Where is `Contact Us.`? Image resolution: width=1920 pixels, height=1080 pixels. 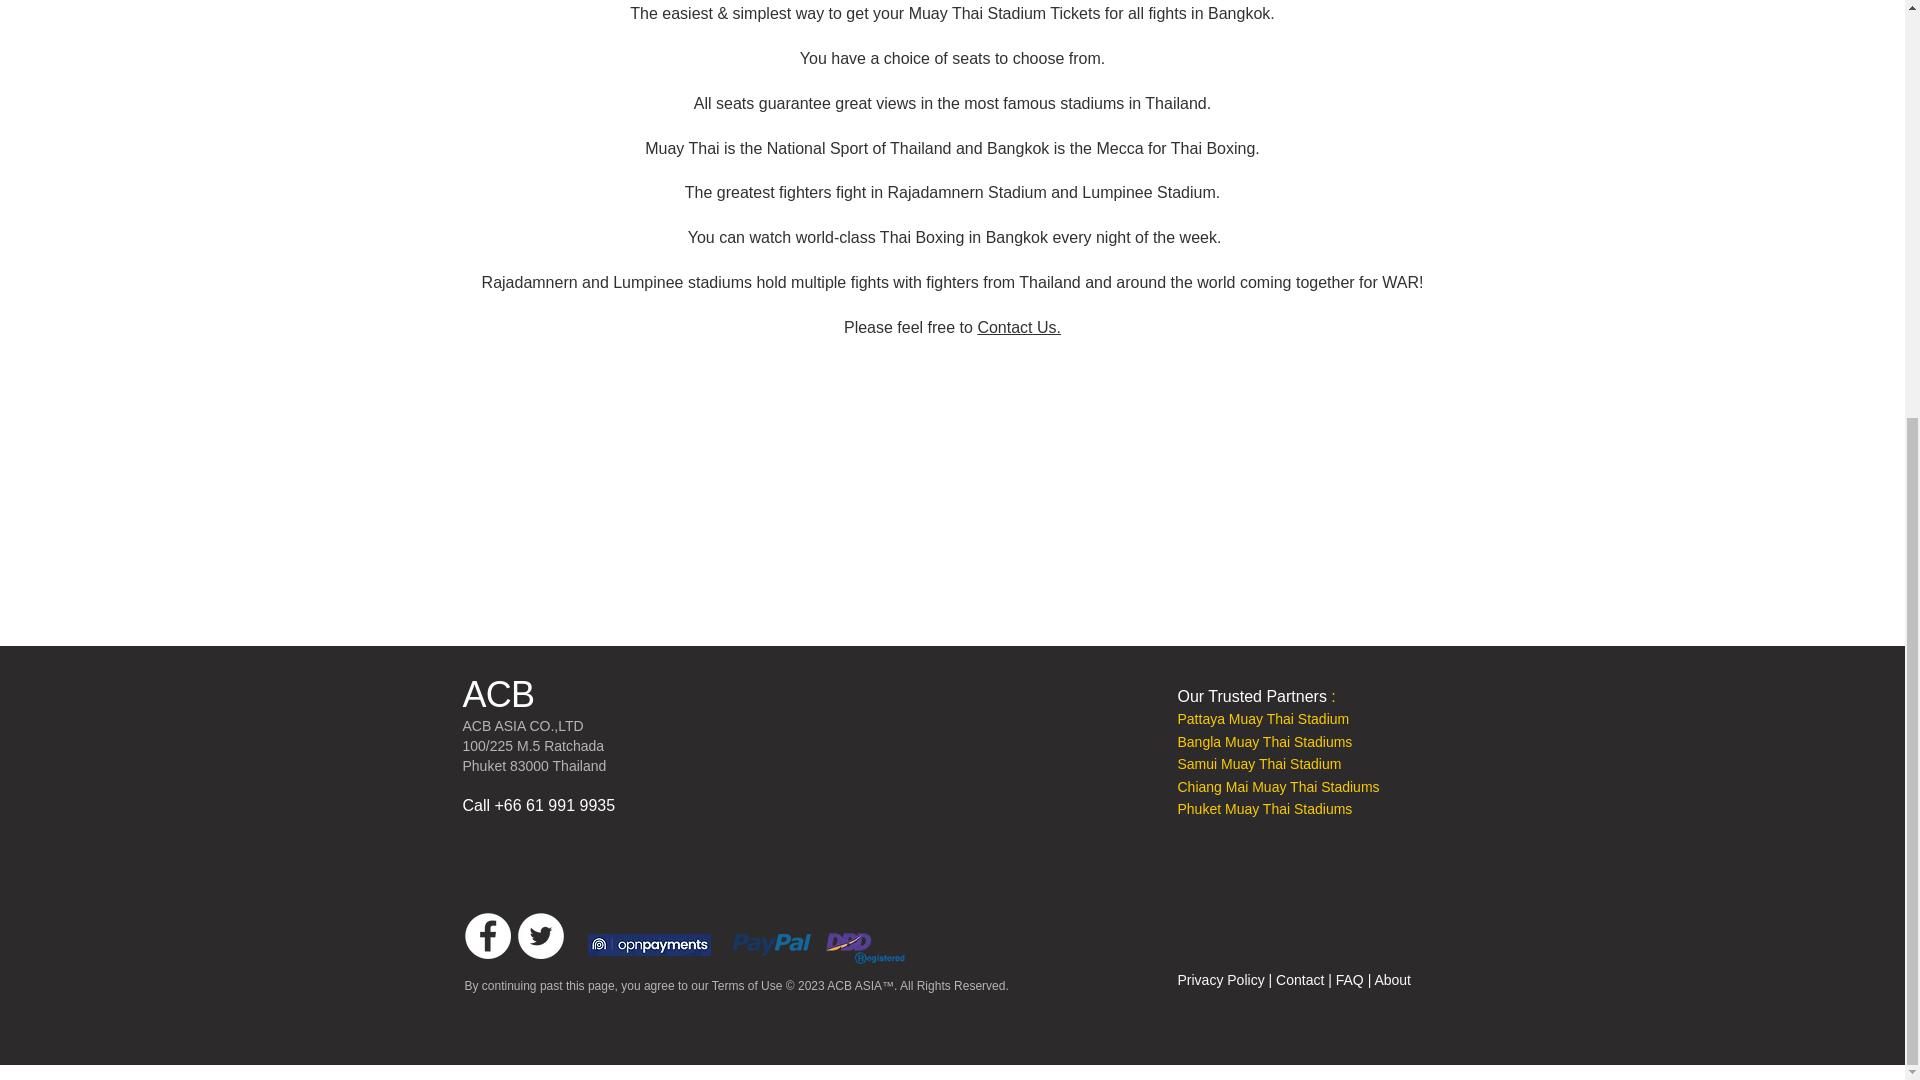 Contact Us. is located at coordinates (1019, 326).